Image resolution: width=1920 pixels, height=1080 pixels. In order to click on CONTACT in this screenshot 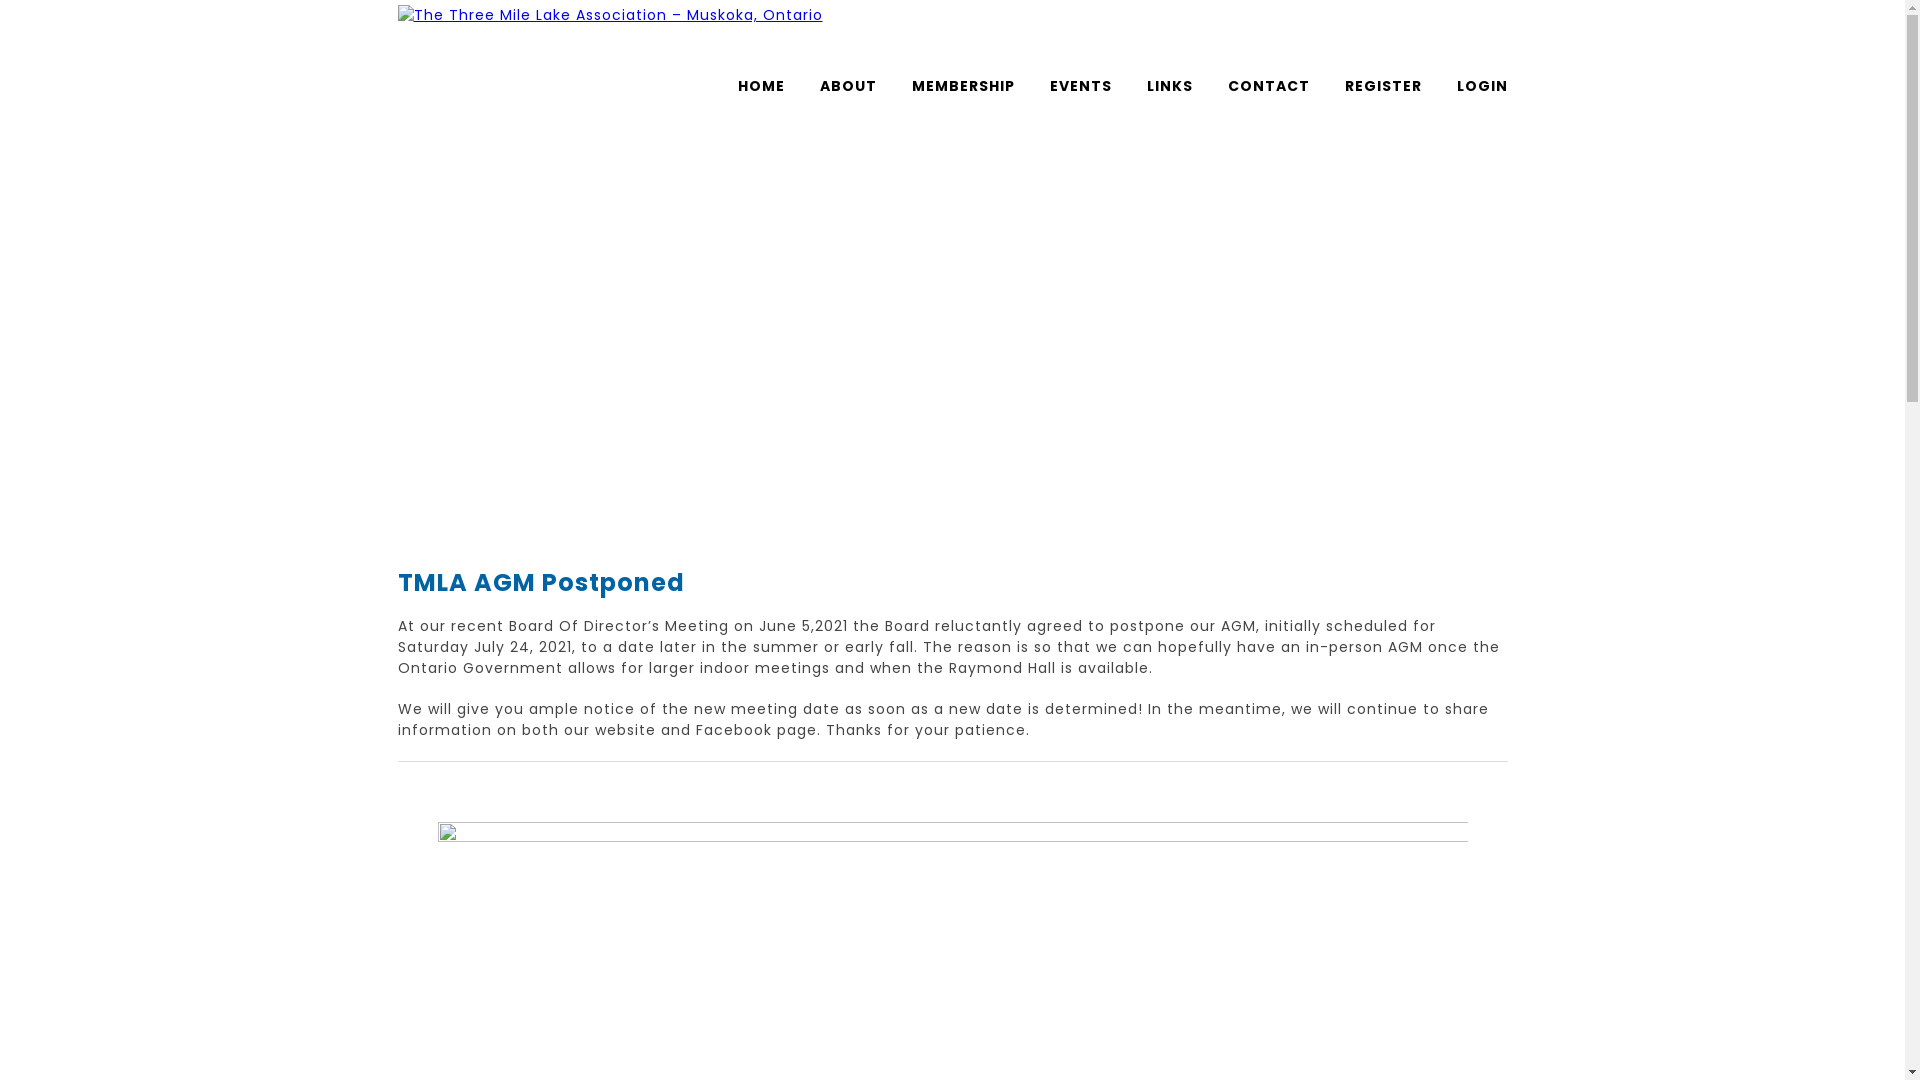, I will do `click(1269, 86)`.